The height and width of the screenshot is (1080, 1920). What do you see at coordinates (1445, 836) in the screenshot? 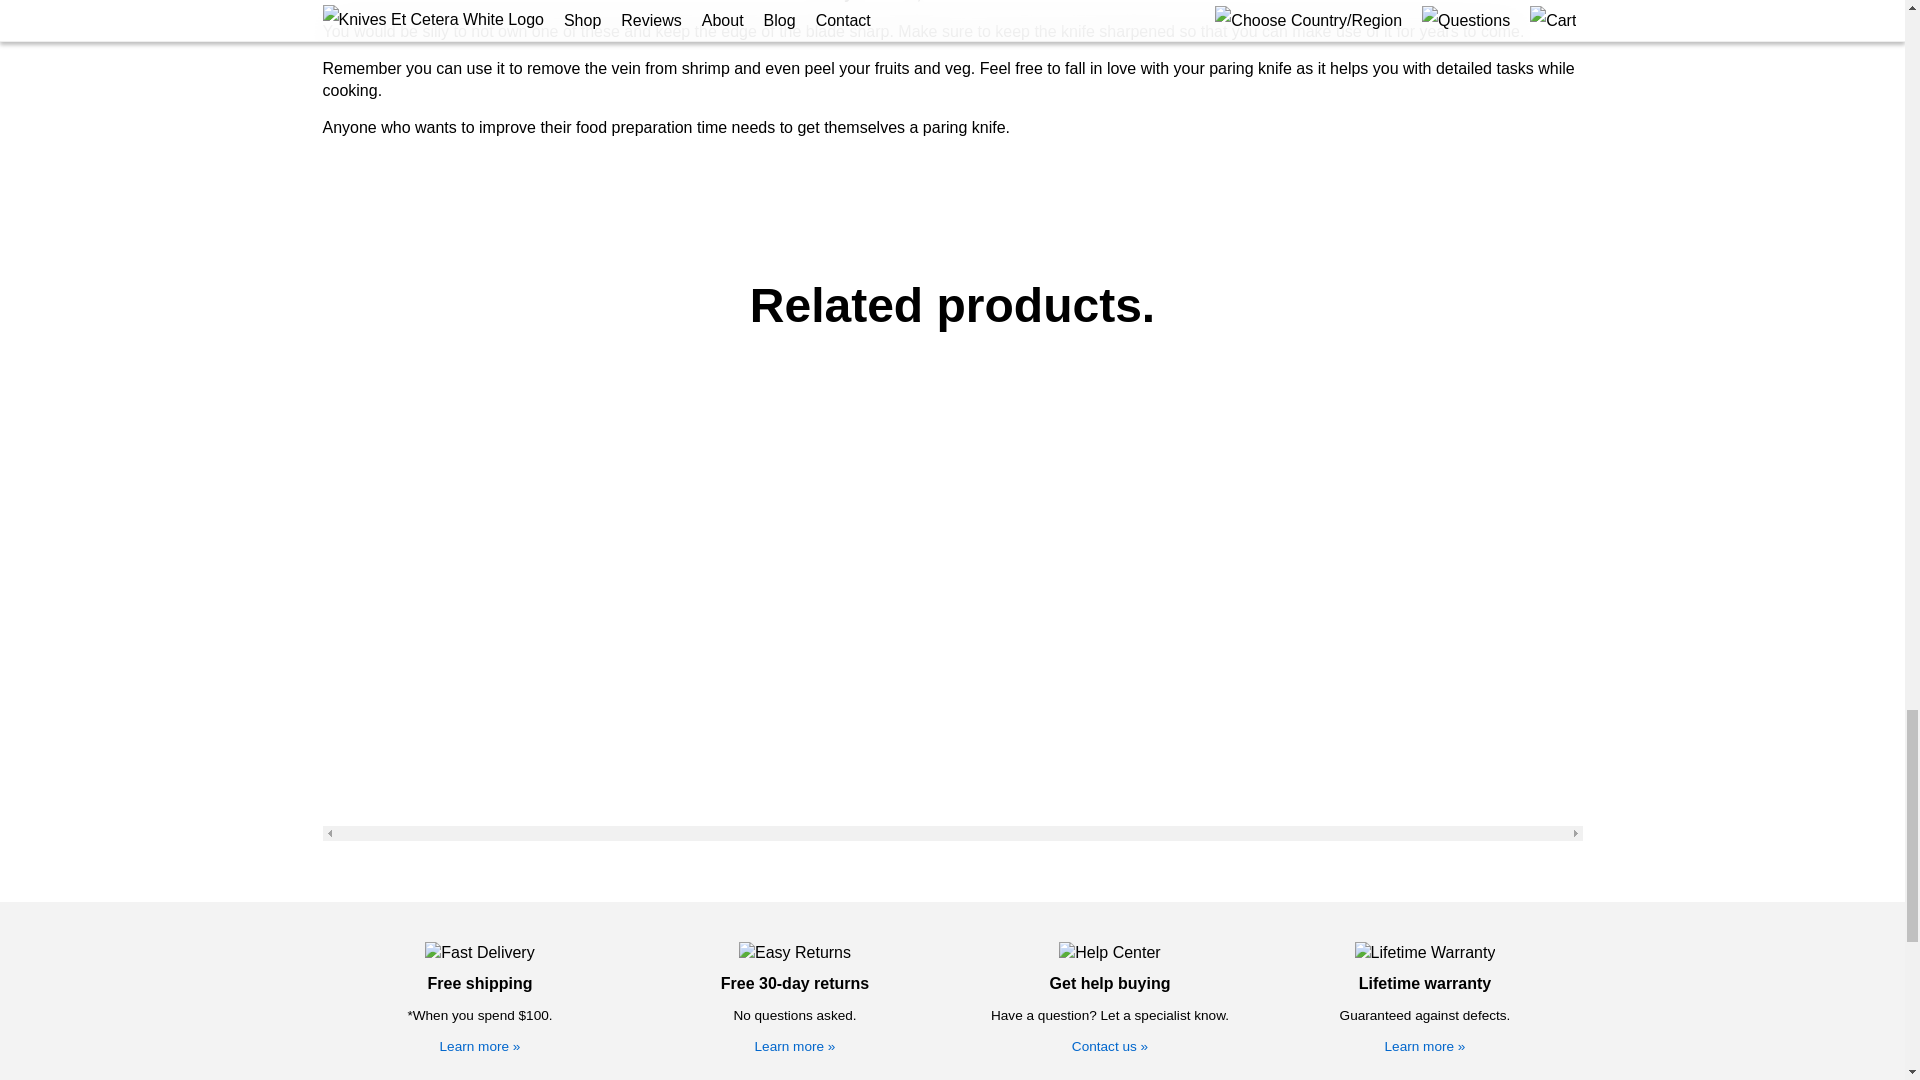
I see `Facebook` at bounding box center [1445, 836].